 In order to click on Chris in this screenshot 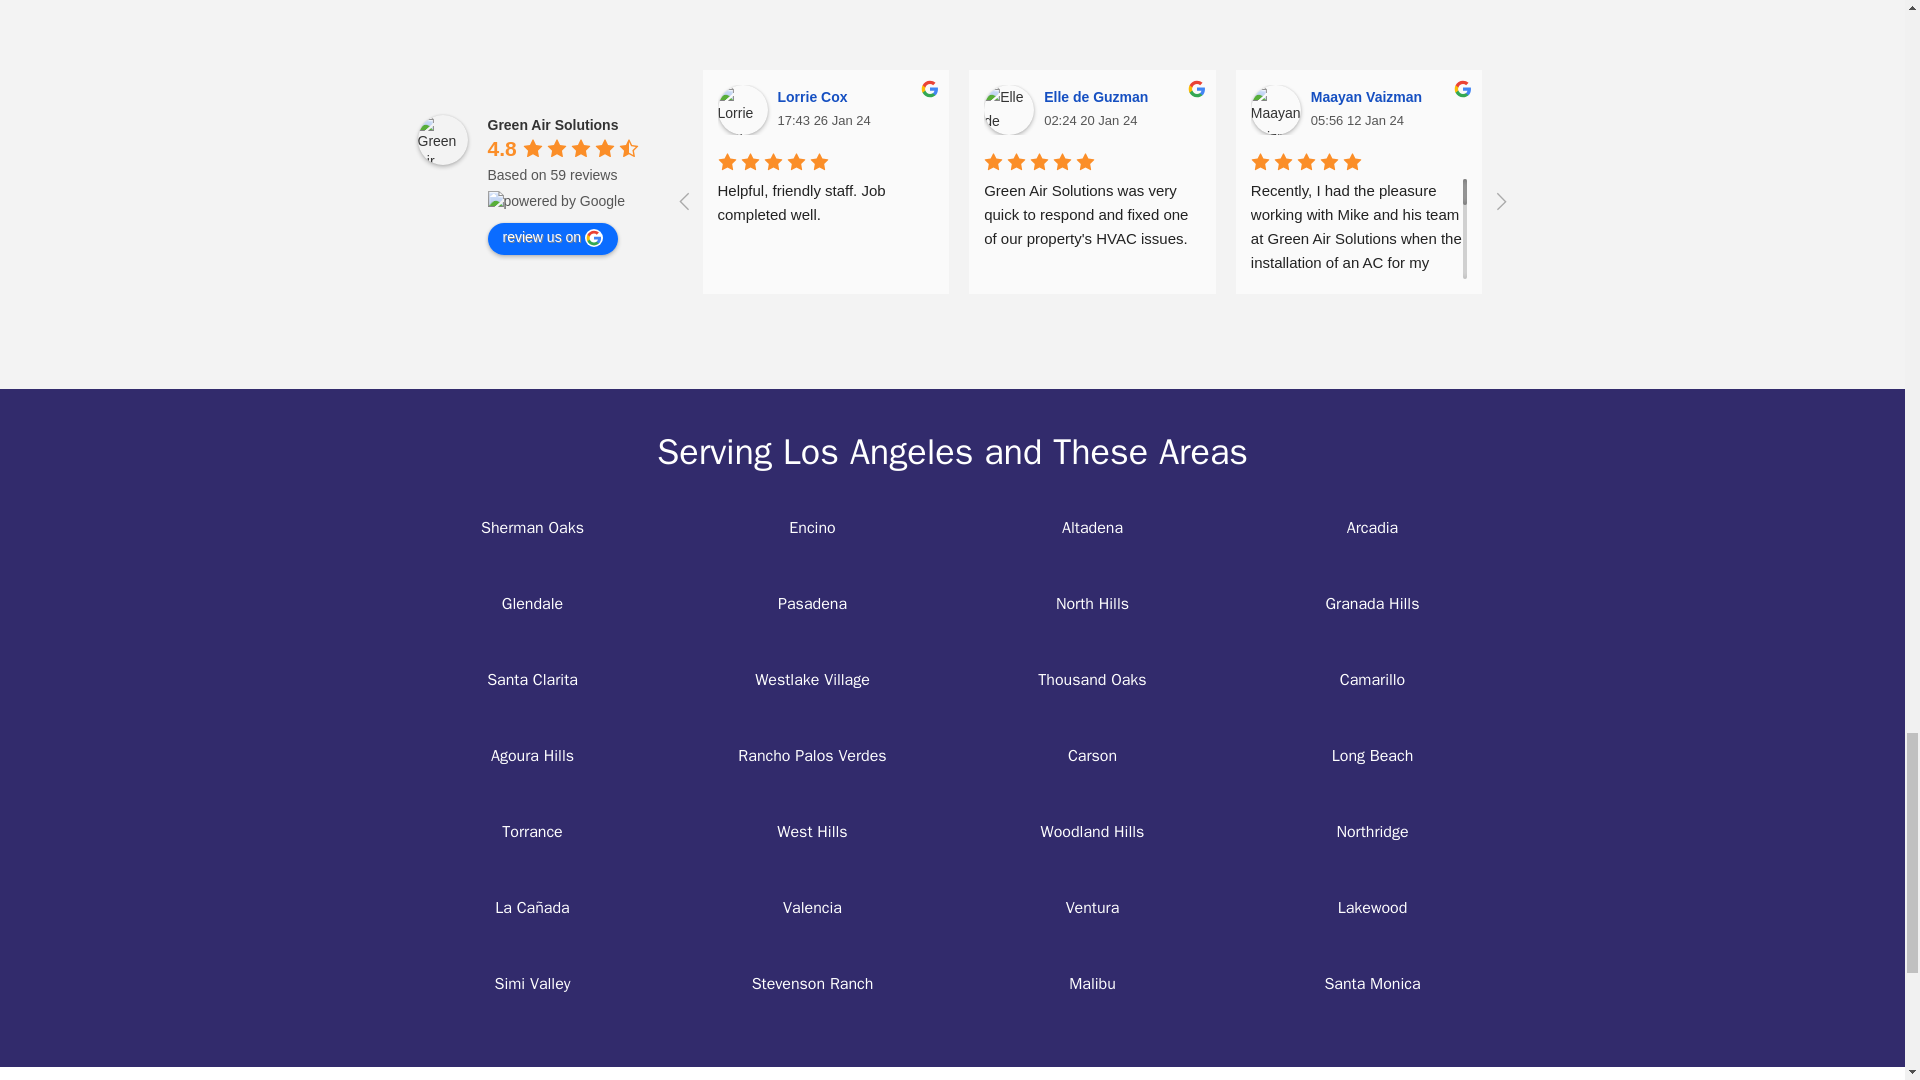, I will do `click(1541, 110)`.